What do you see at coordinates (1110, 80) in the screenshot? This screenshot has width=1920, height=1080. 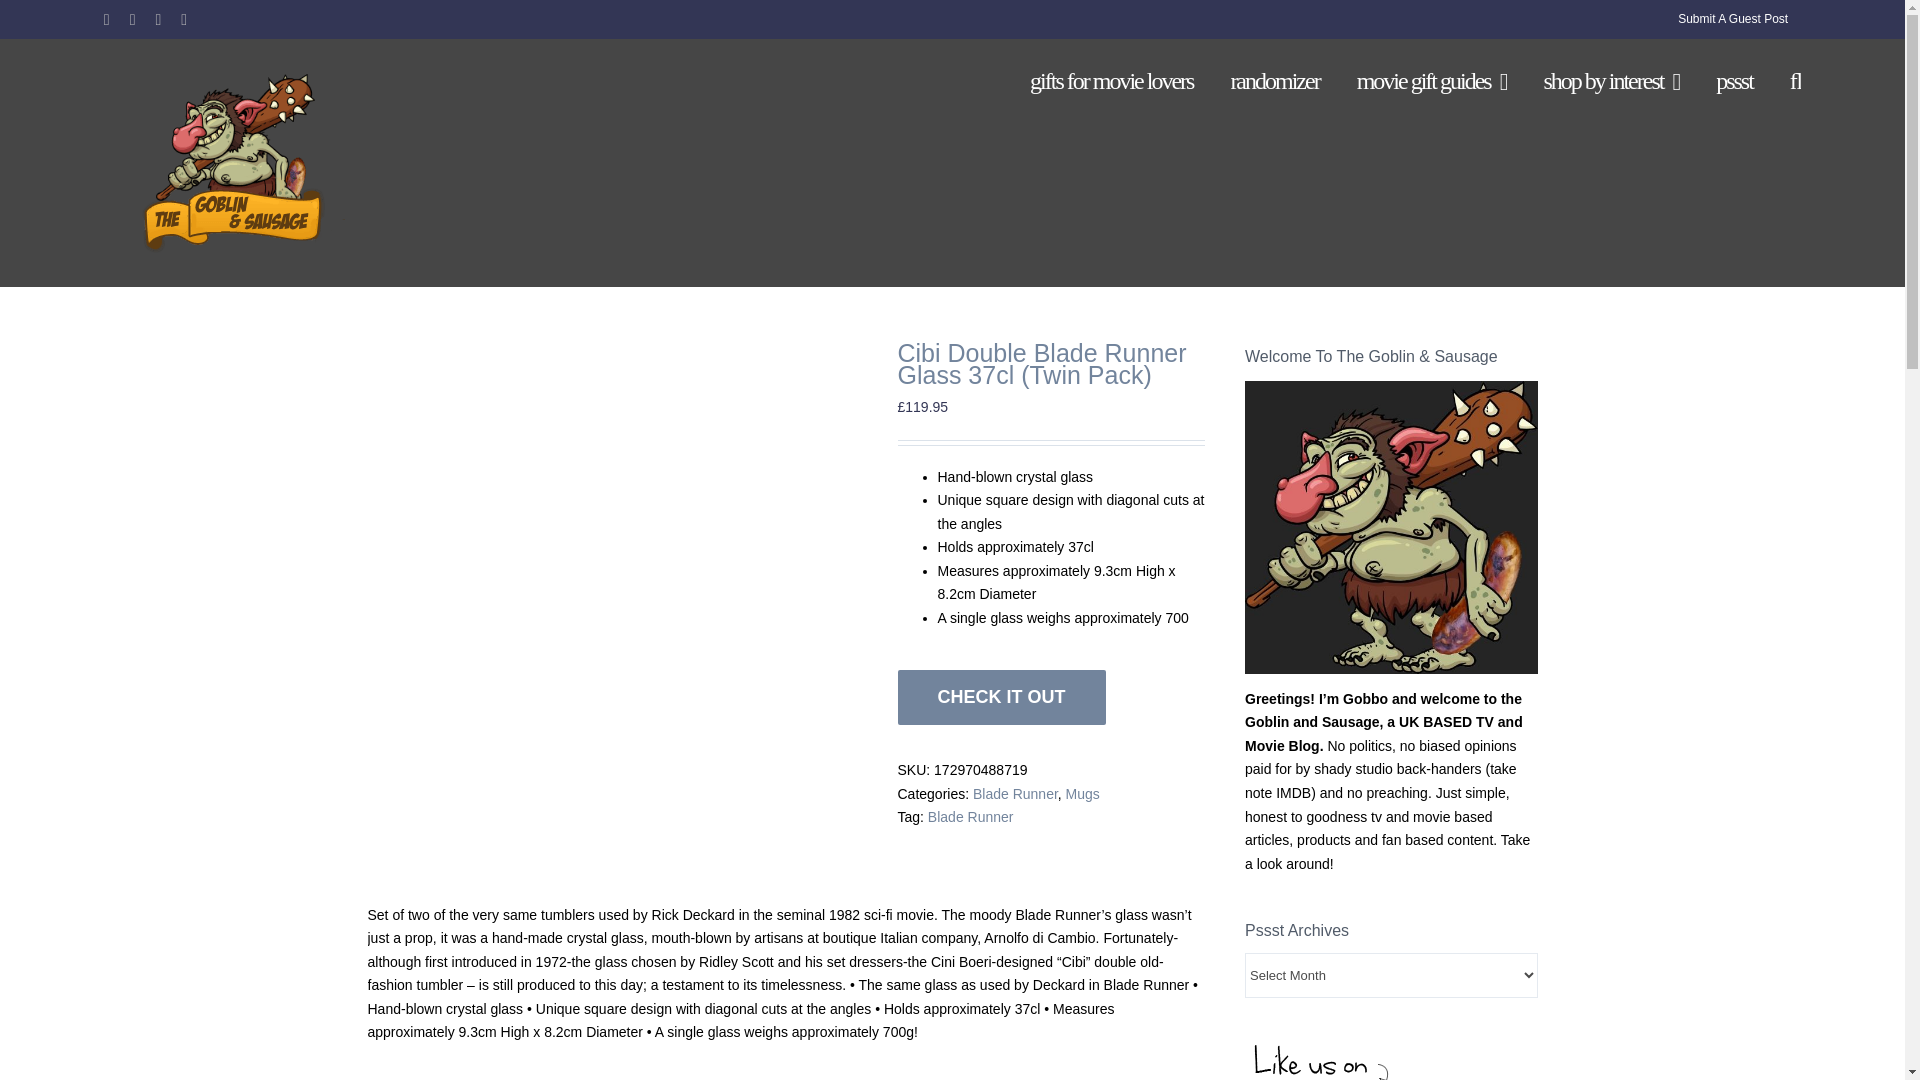 I see `gifts for movie lovers` at bounding box center [1110, 80].